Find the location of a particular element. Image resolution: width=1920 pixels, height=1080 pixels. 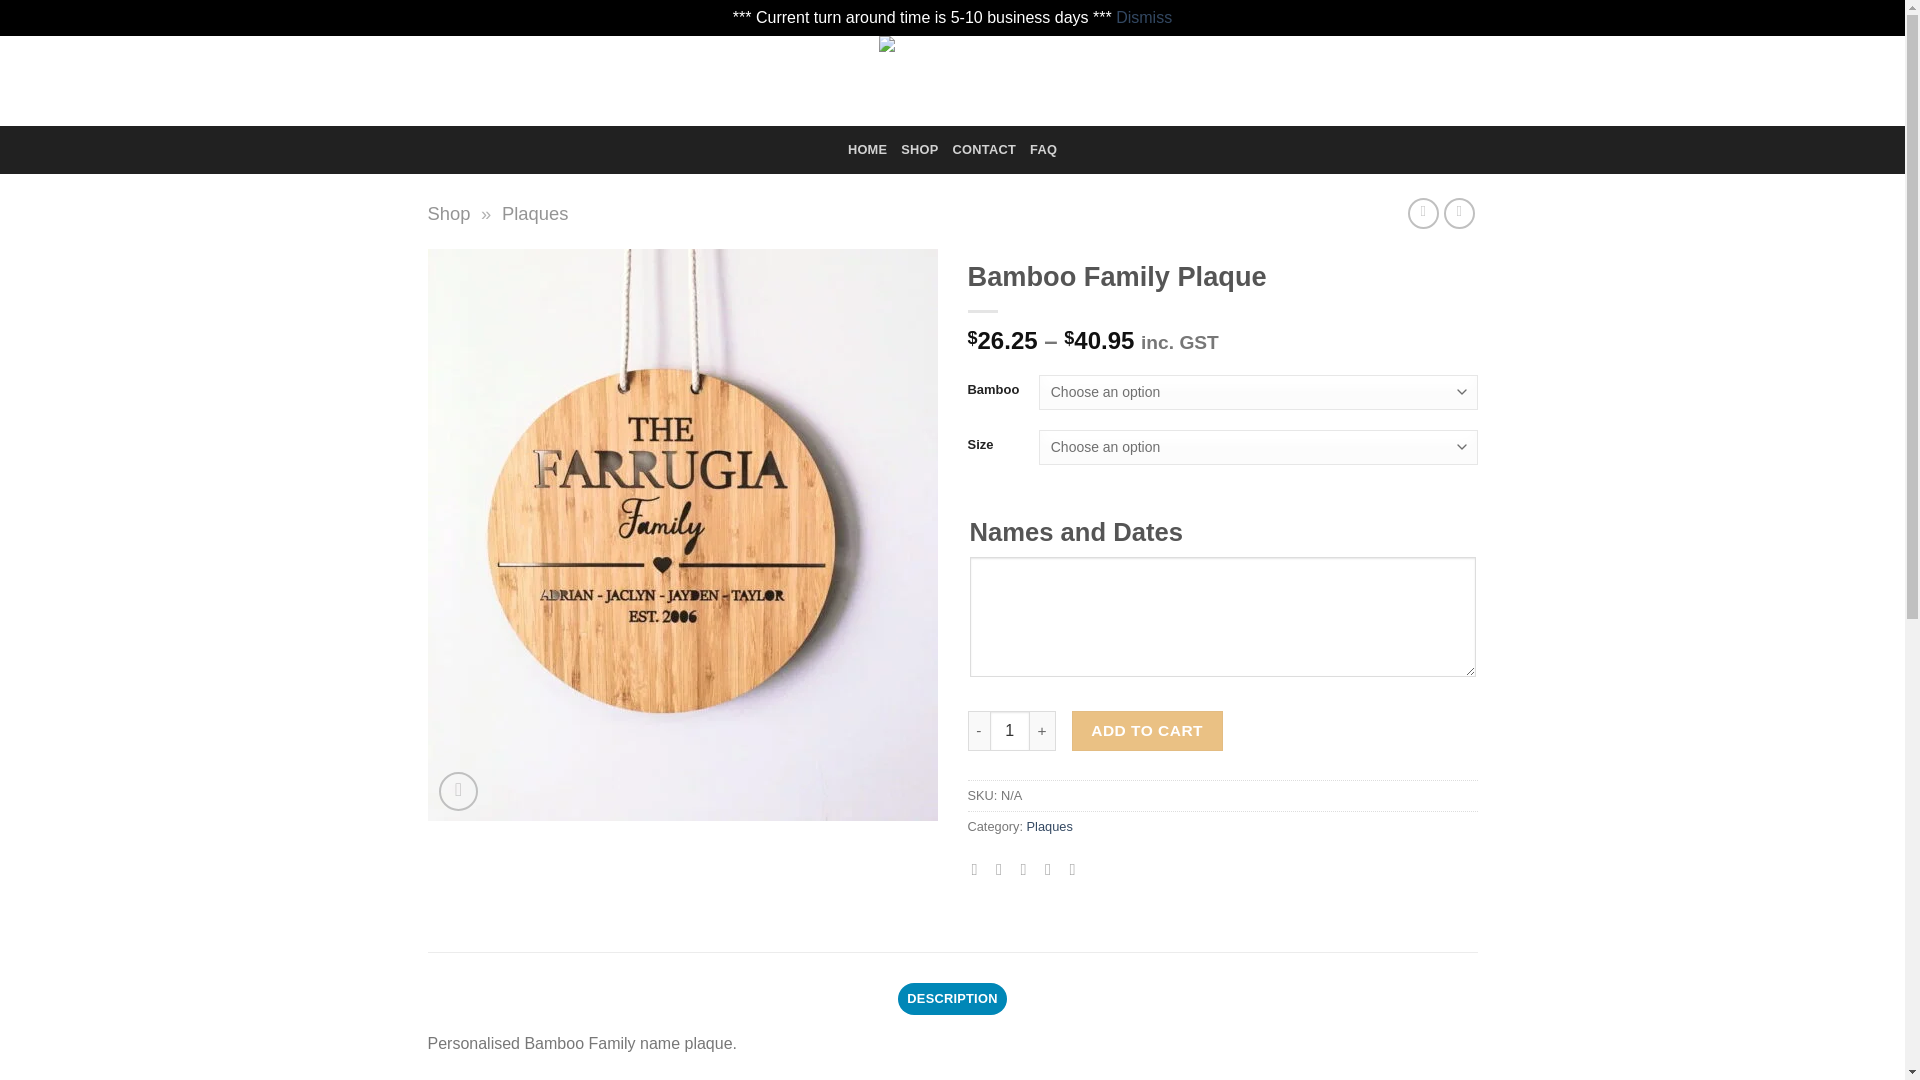

Cart is located at coordinates (1416, 80).